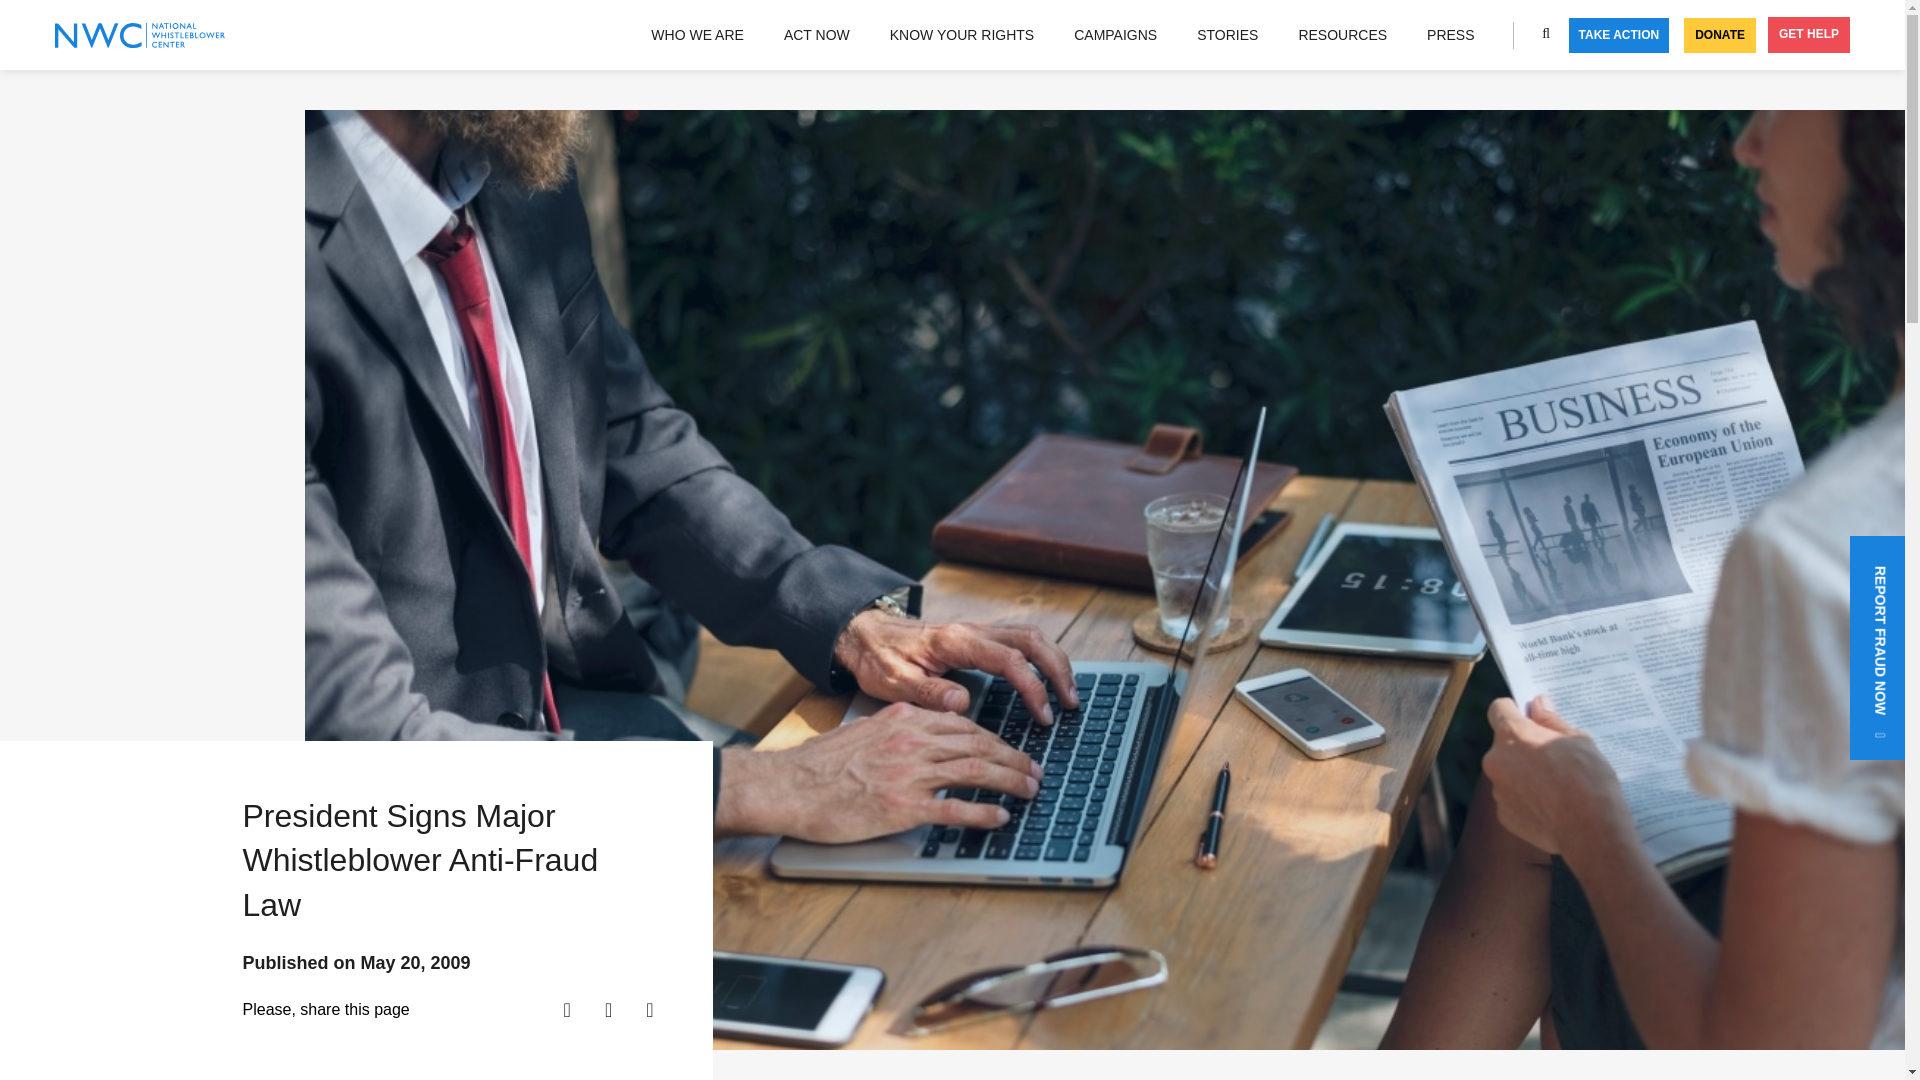 This screenshot has width=1920, height=1080. Describe the element at coordinates (1115, 34) in the screenshot. I see `CAMPAIGNS` at that location.